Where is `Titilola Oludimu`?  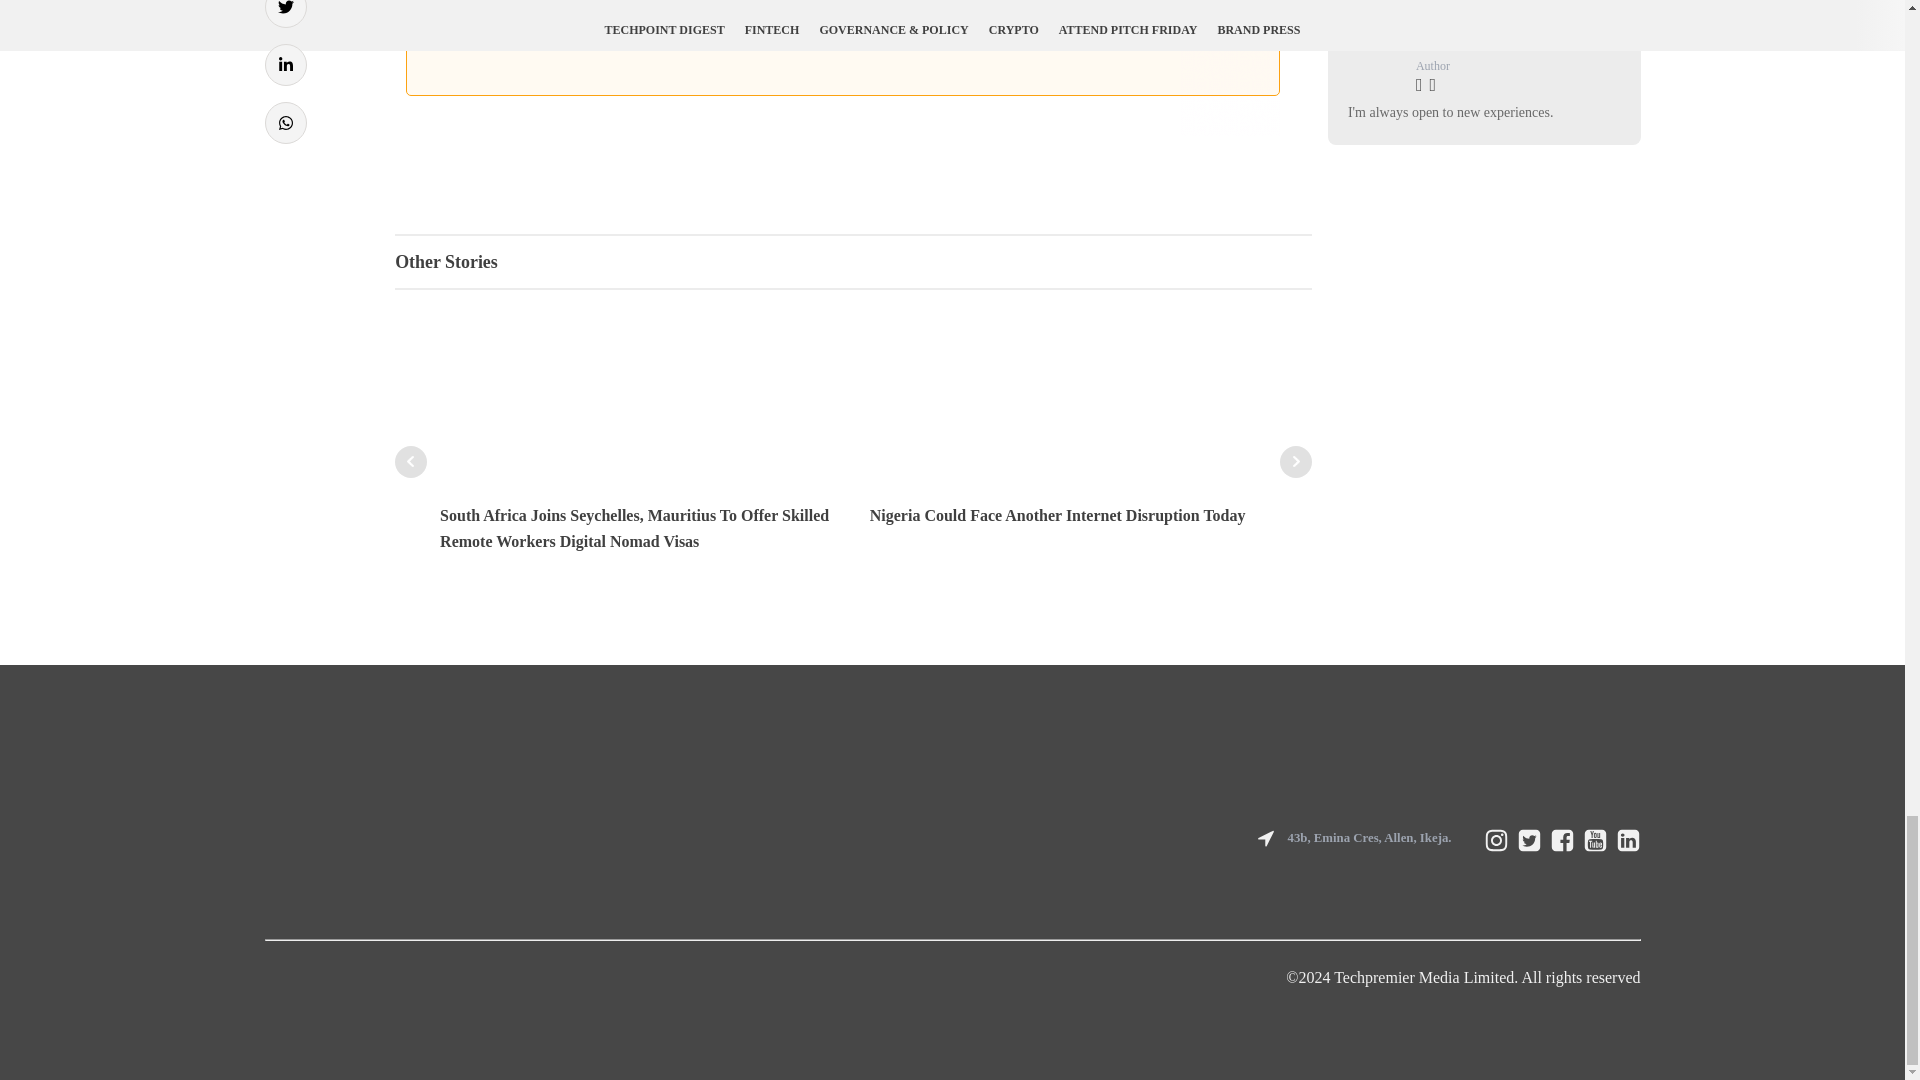 Titilola Oludimu is located at coordinates (1467, 44).